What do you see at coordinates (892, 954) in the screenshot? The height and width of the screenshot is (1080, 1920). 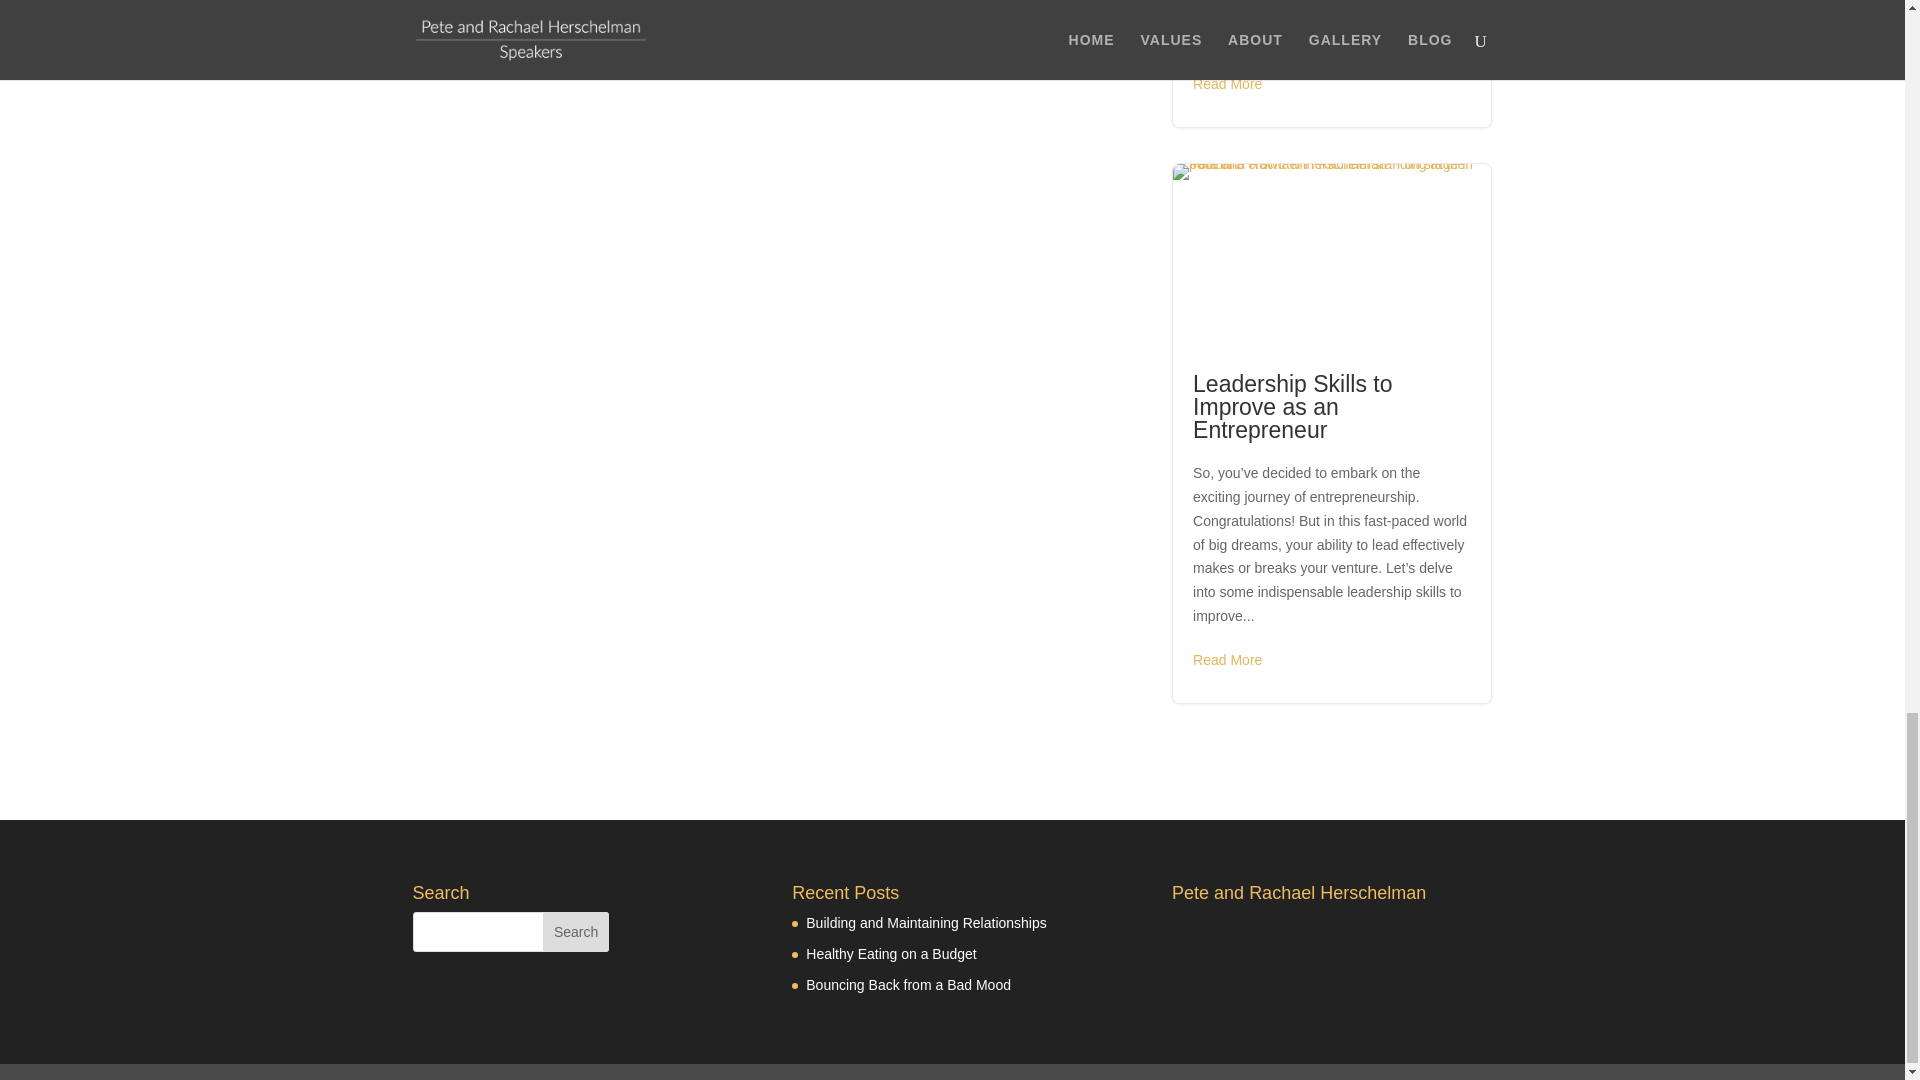 I see `Healthy Eating on a Budget ` at bounding box center [892, 954].